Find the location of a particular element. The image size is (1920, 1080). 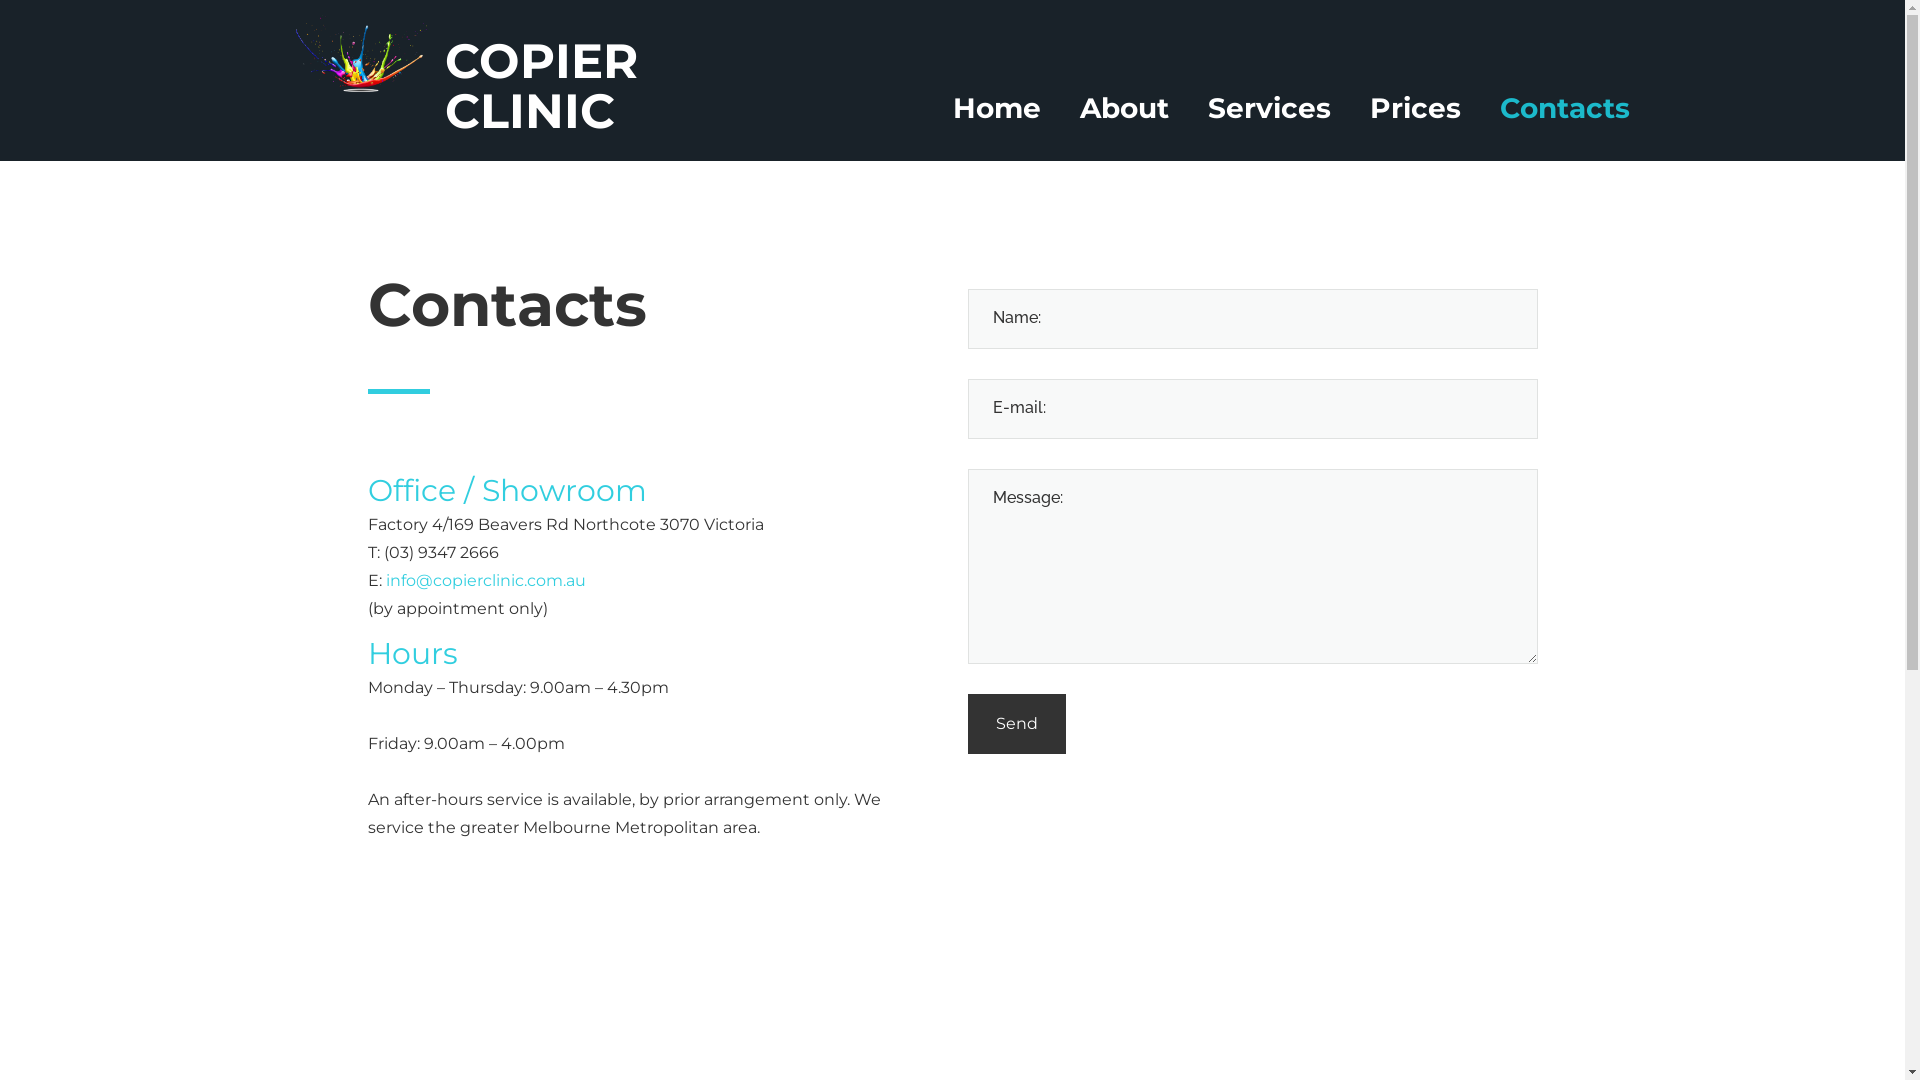

Send is located at coordinates (1017, 724).